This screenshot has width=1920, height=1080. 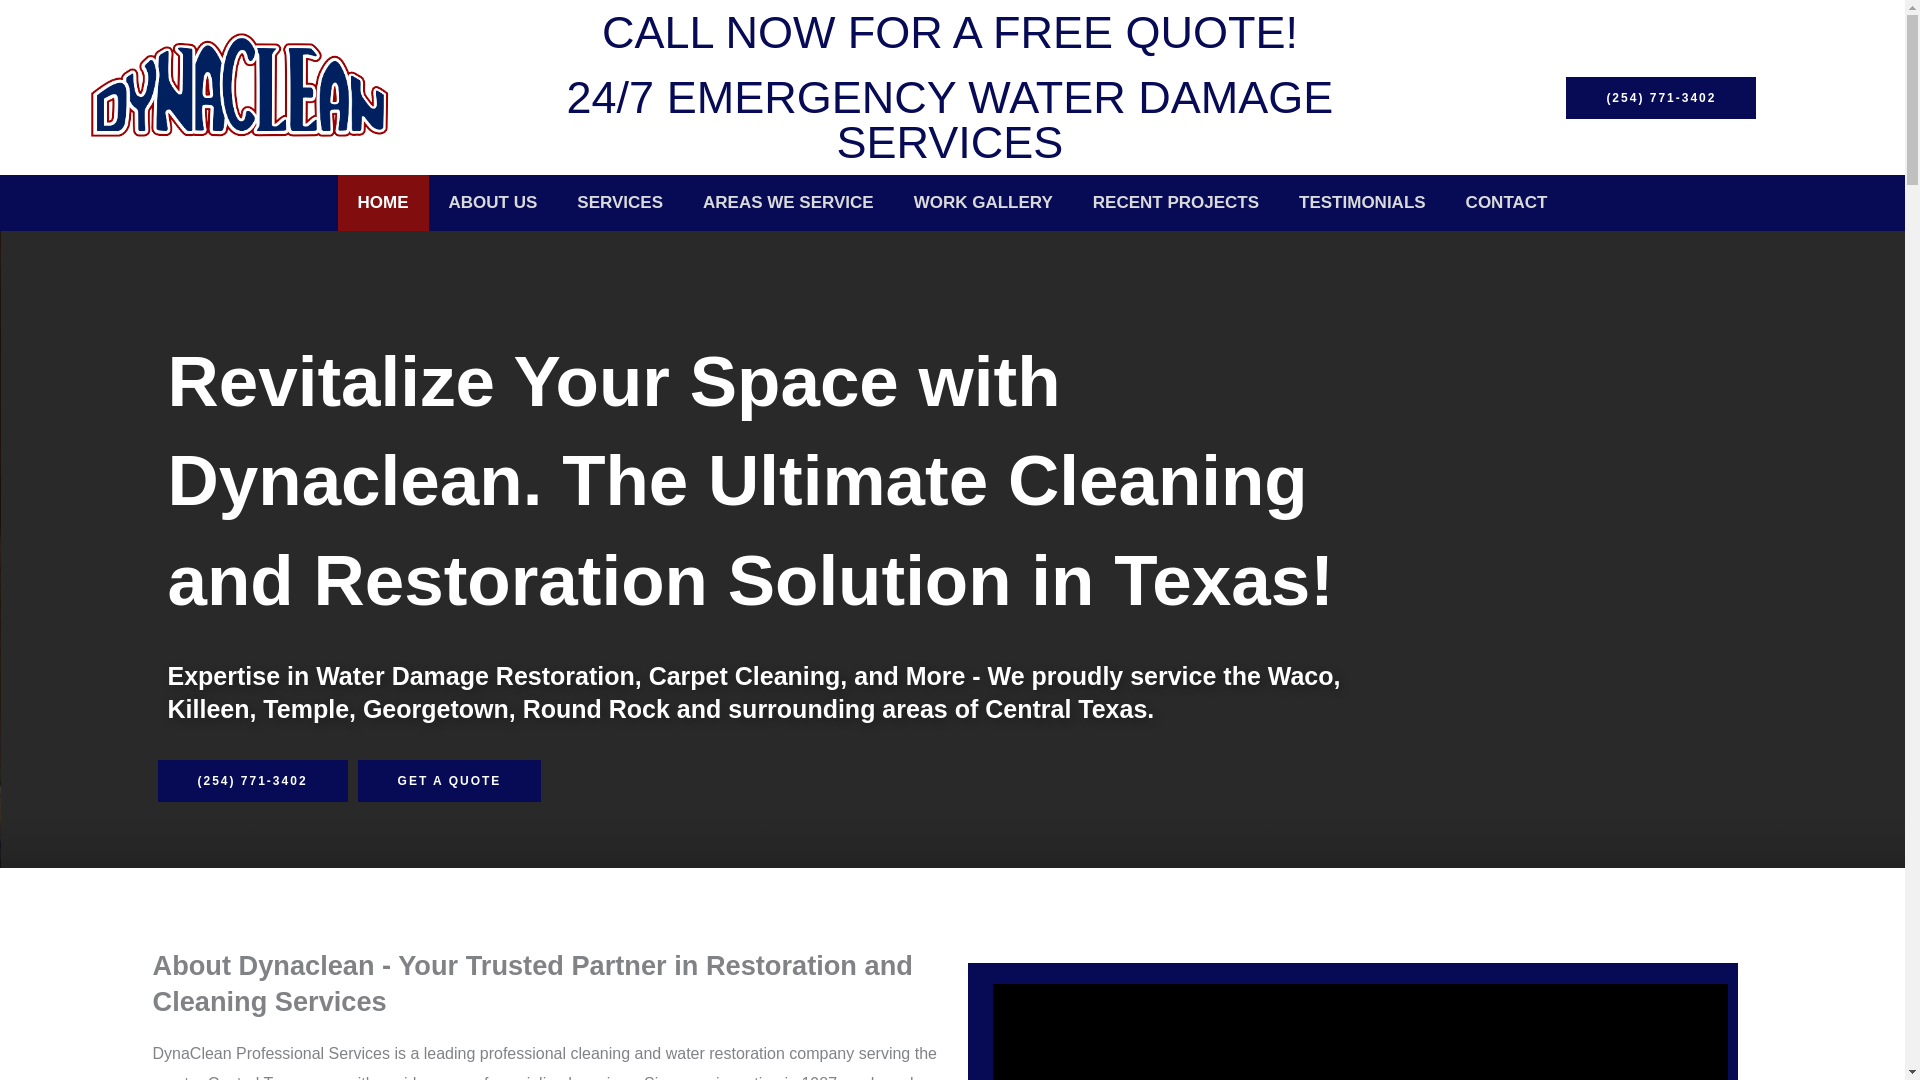 What do you see at coordinates (382, 202) in the screenshot?
I see `HOME` at bounding box center [382, 202].